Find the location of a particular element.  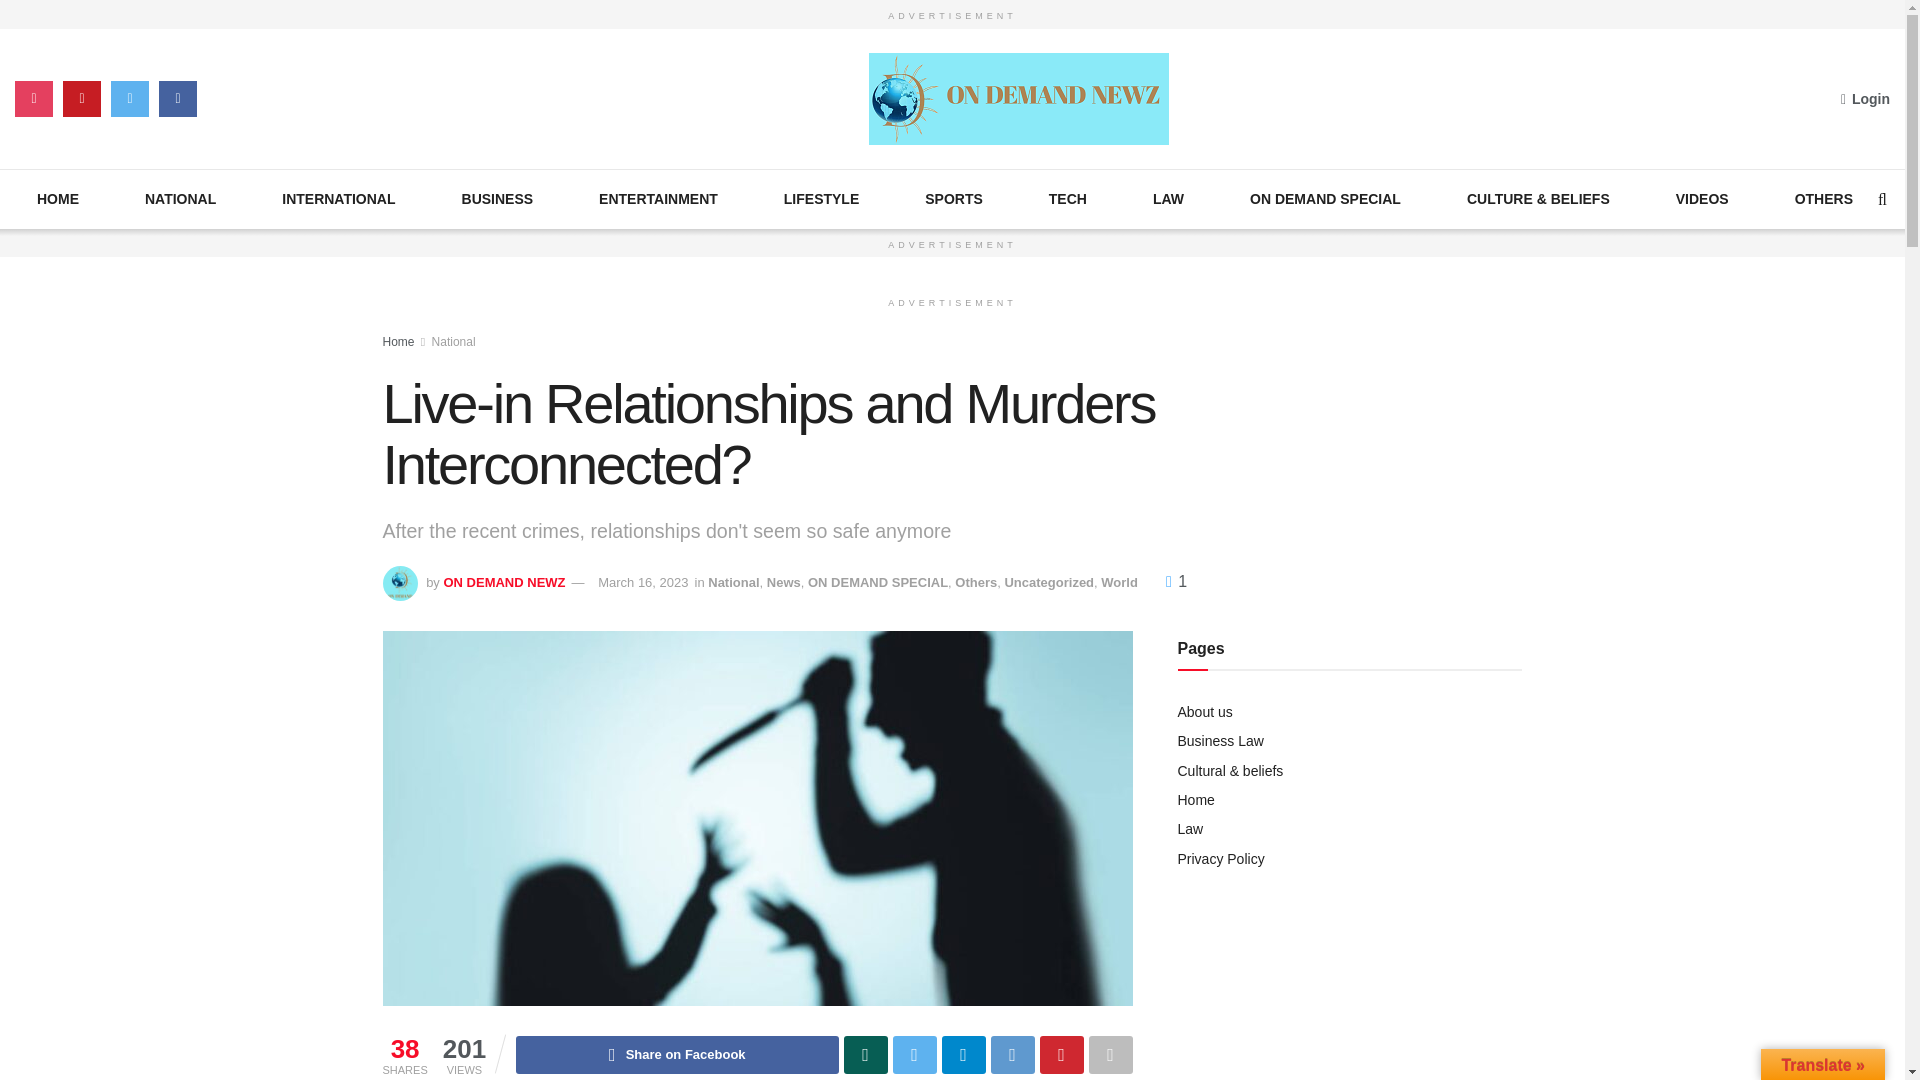

OTHERS is located at coordinates (1824, 197).